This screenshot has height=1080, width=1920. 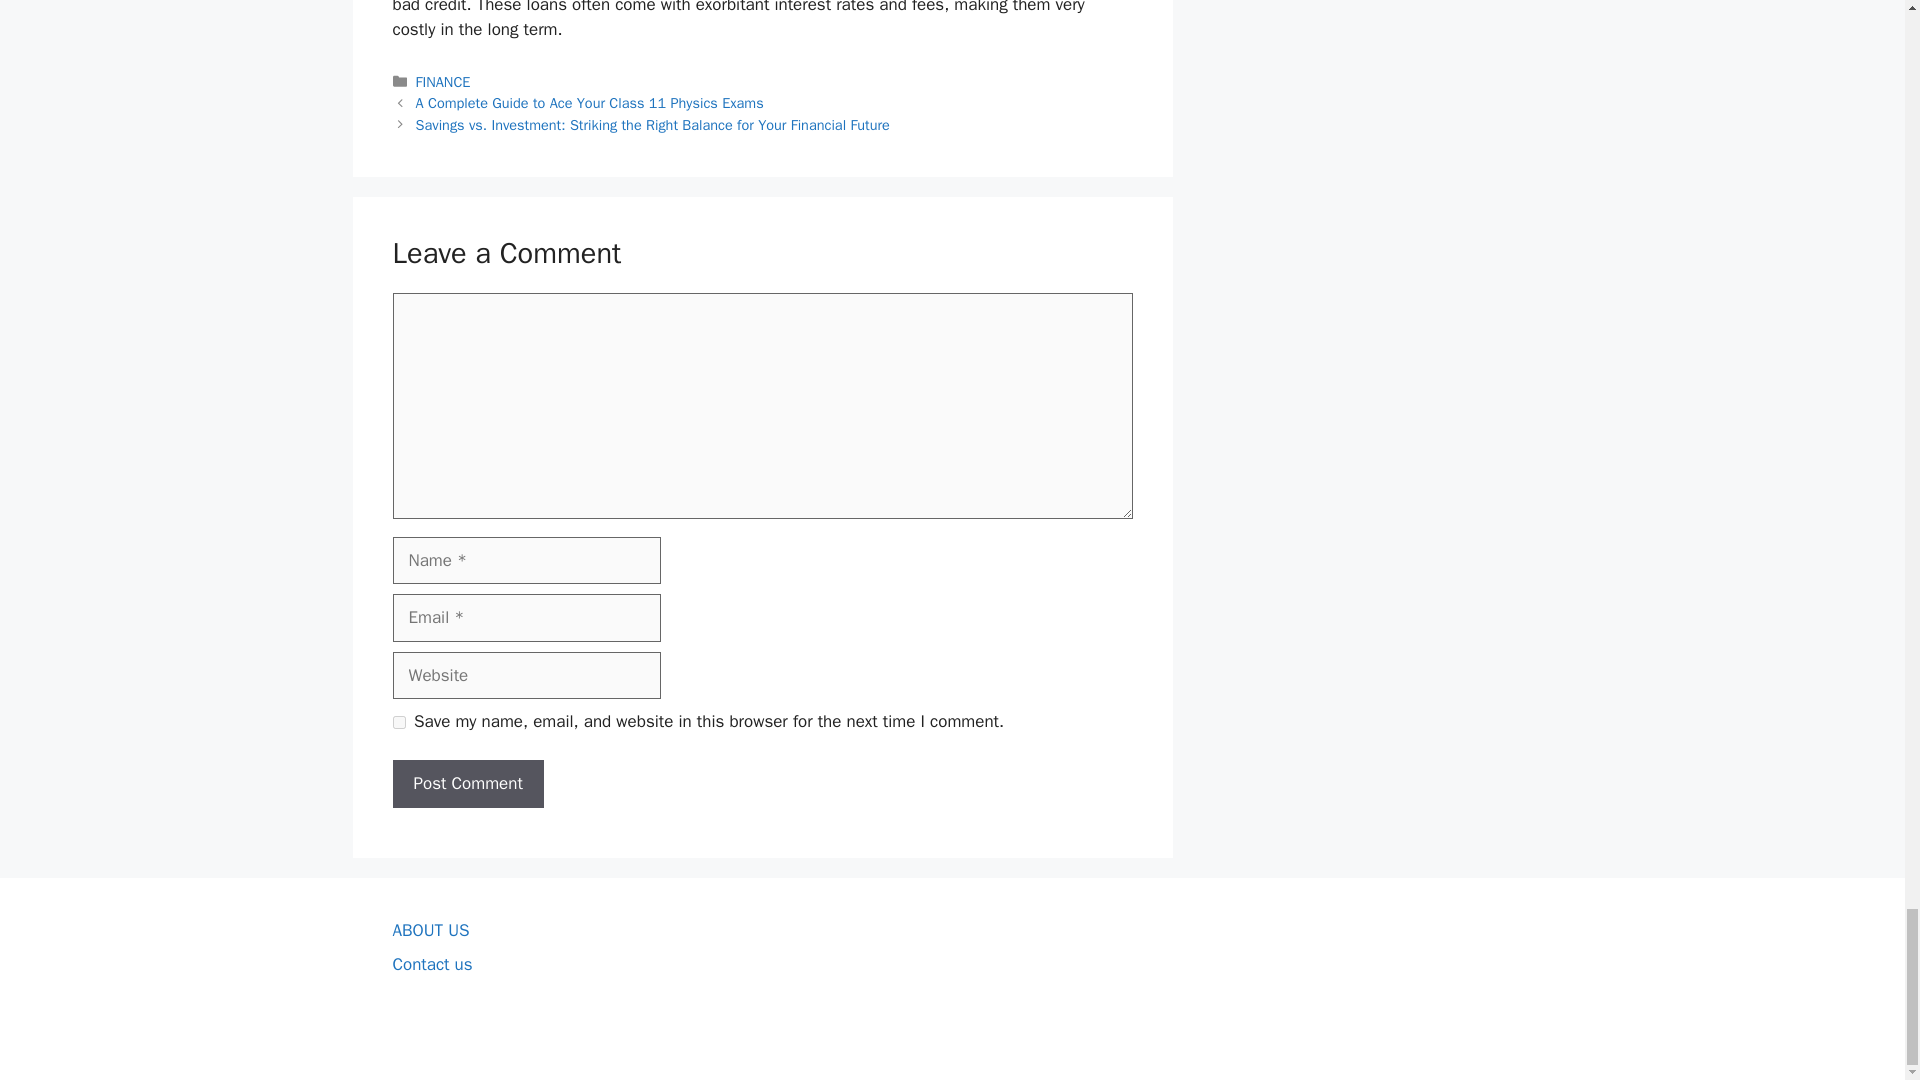 What do you see at coordinates (467, 784) in the screenshot?
I see `Post Comment` at bounding box center [467, 784].